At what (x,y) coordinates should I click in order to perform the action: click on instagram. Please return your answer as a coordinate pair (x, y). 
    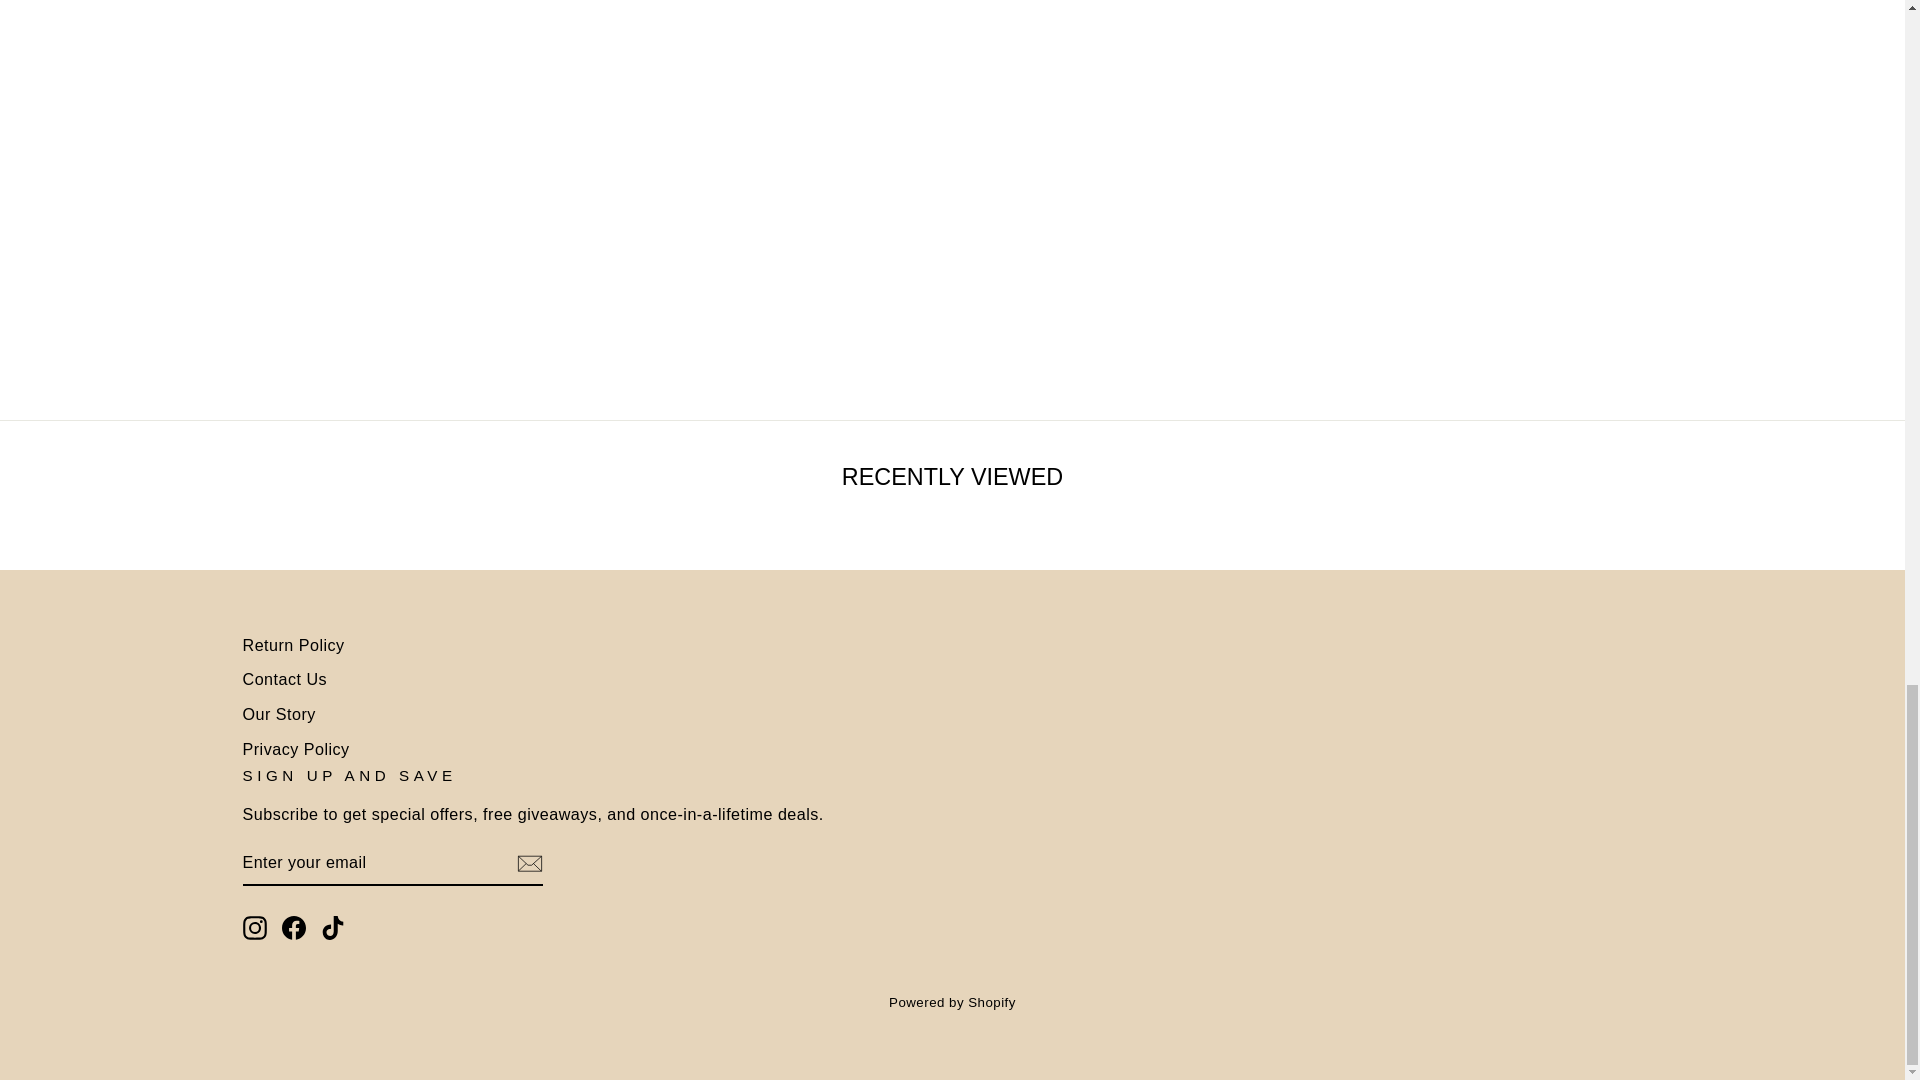
    Looking at the image, I should click on (254, 927).